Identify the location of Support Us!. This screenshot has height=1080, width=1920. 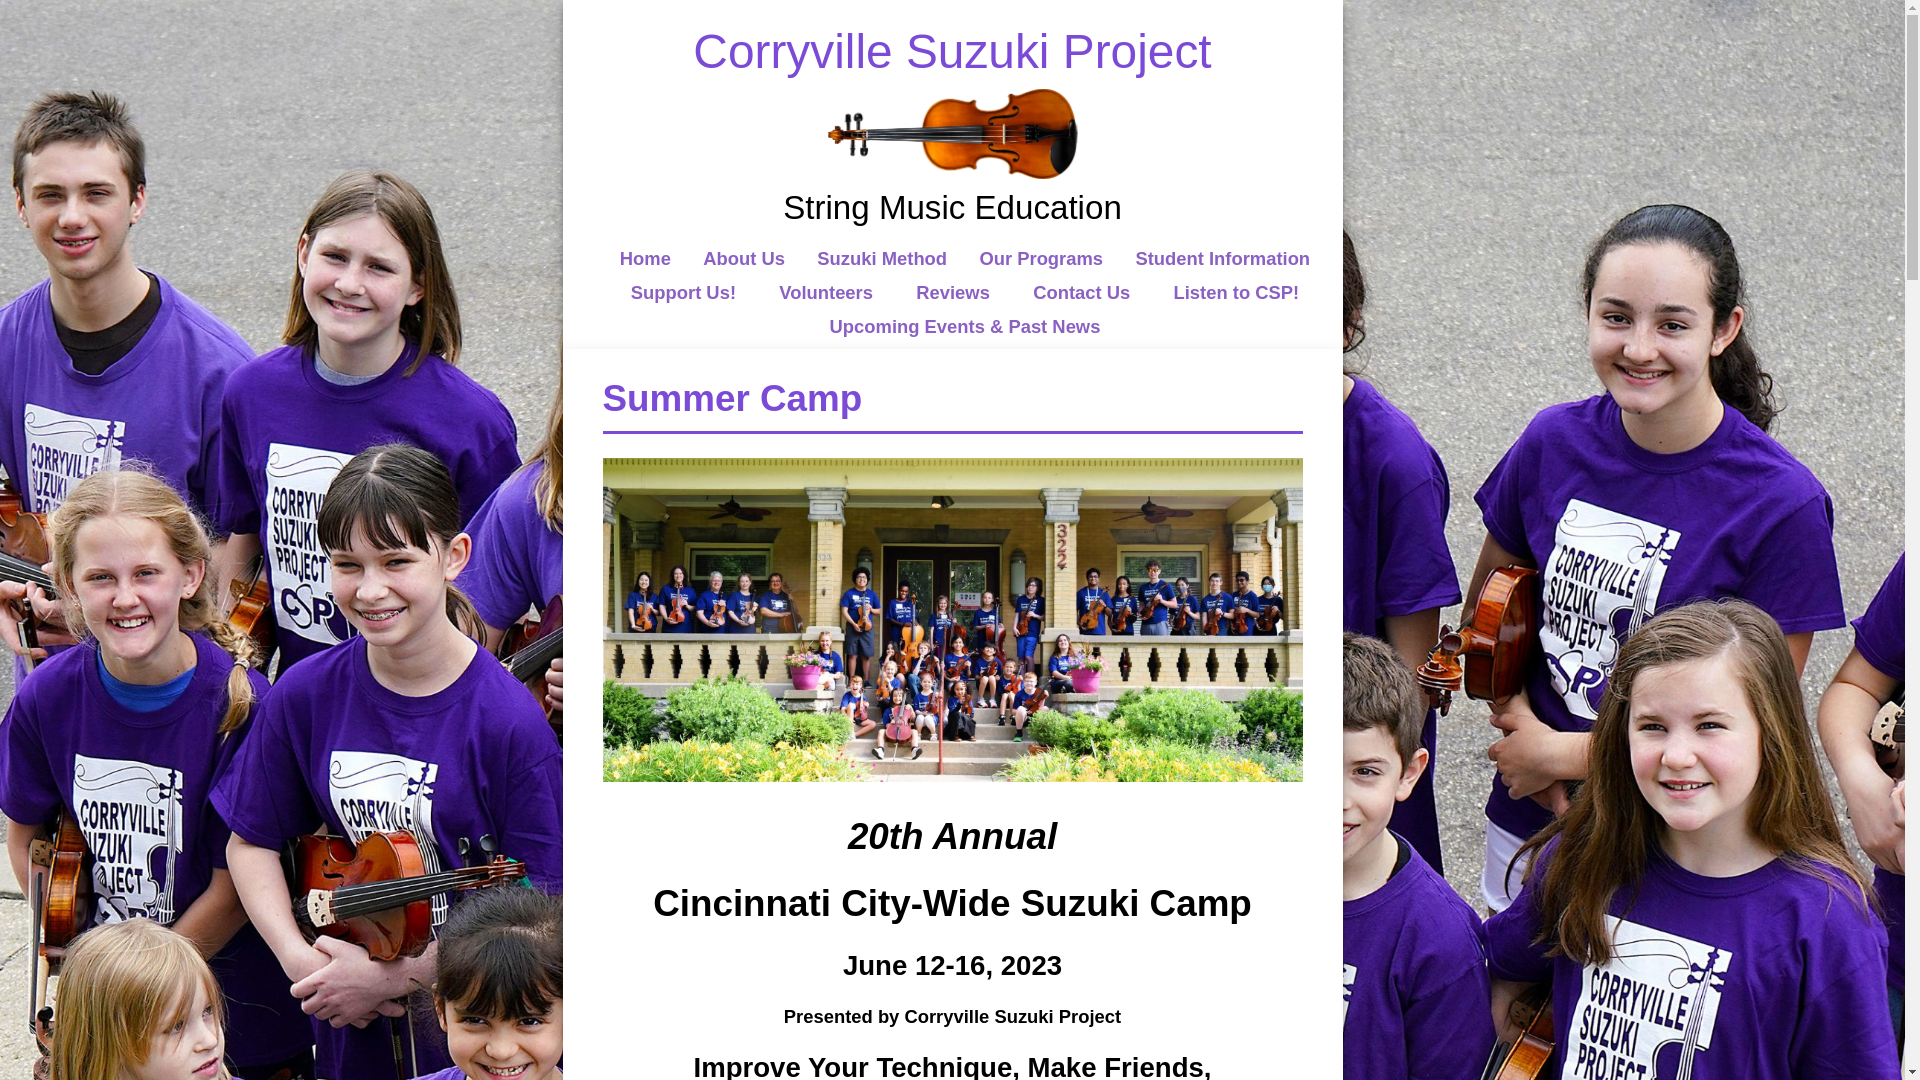
(683, 292).